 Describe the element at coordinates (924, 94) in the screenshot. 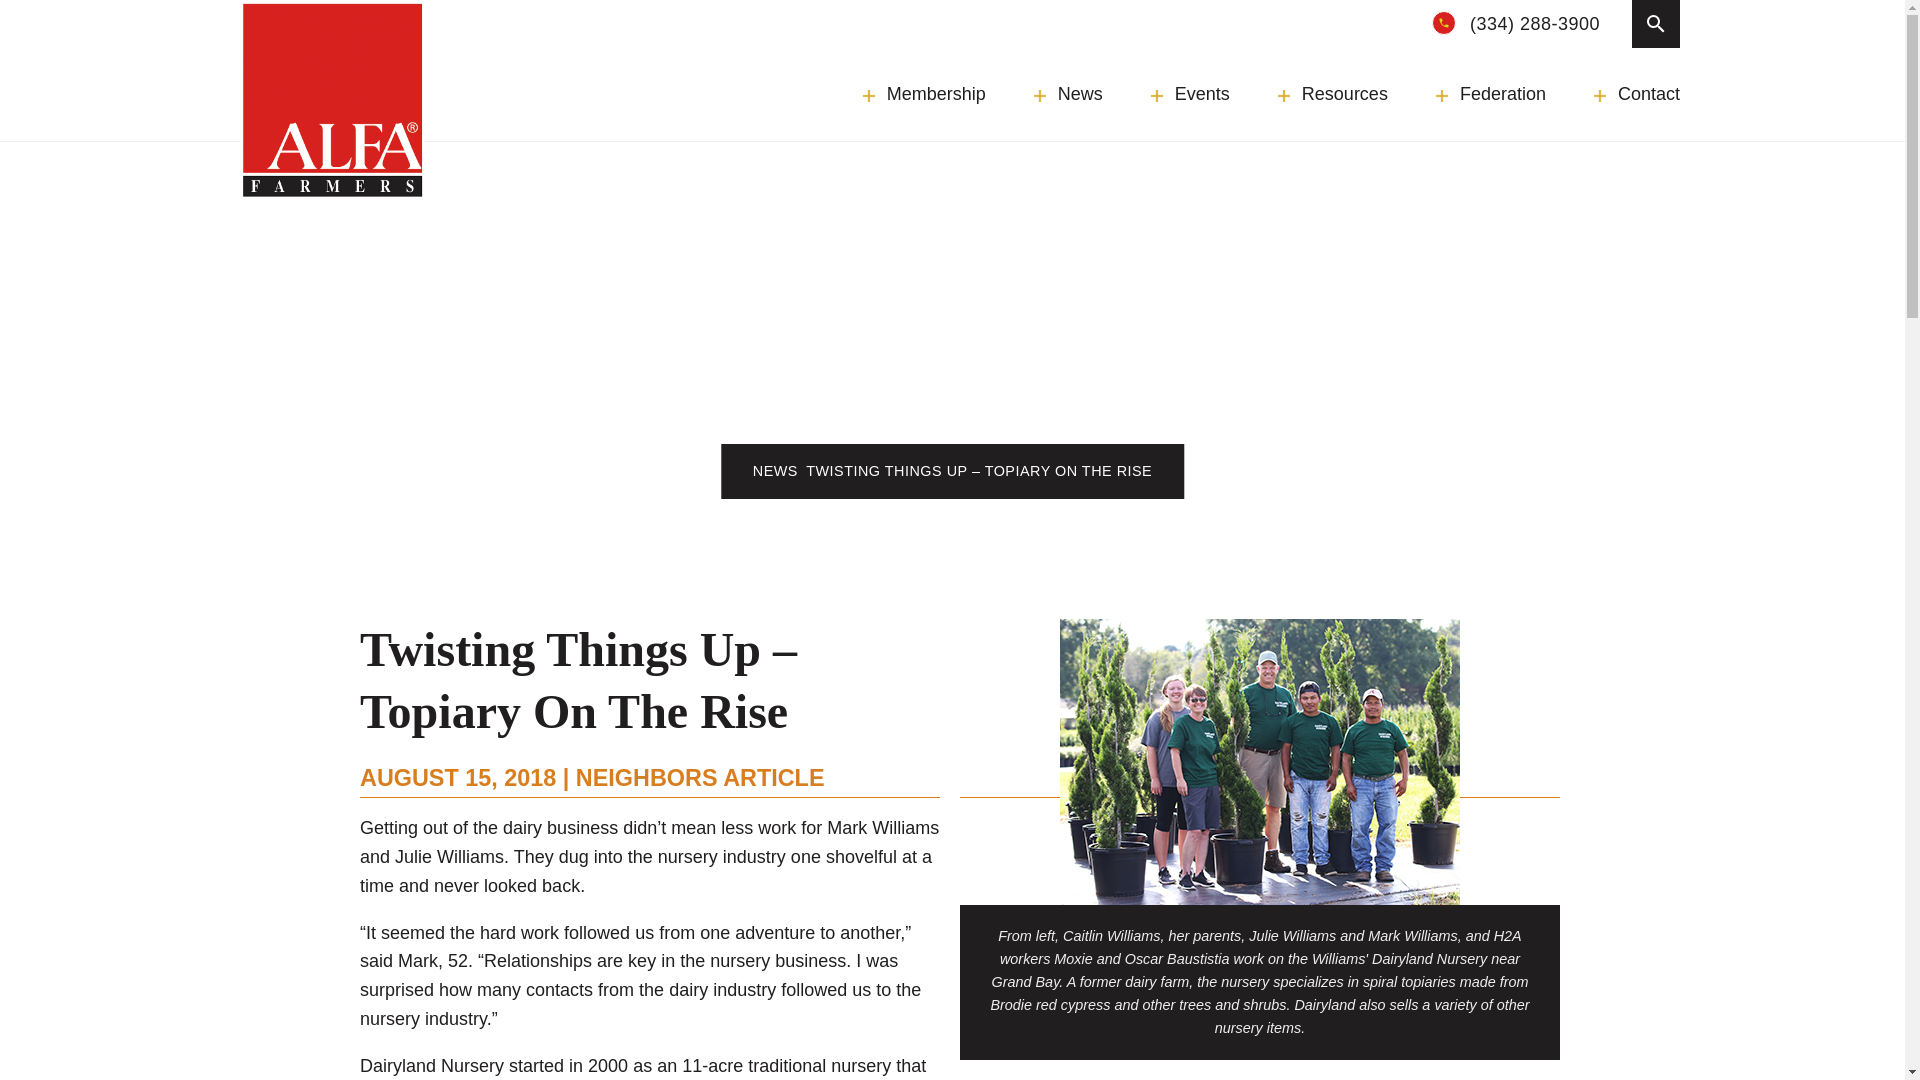

I see `Membership` at that location.